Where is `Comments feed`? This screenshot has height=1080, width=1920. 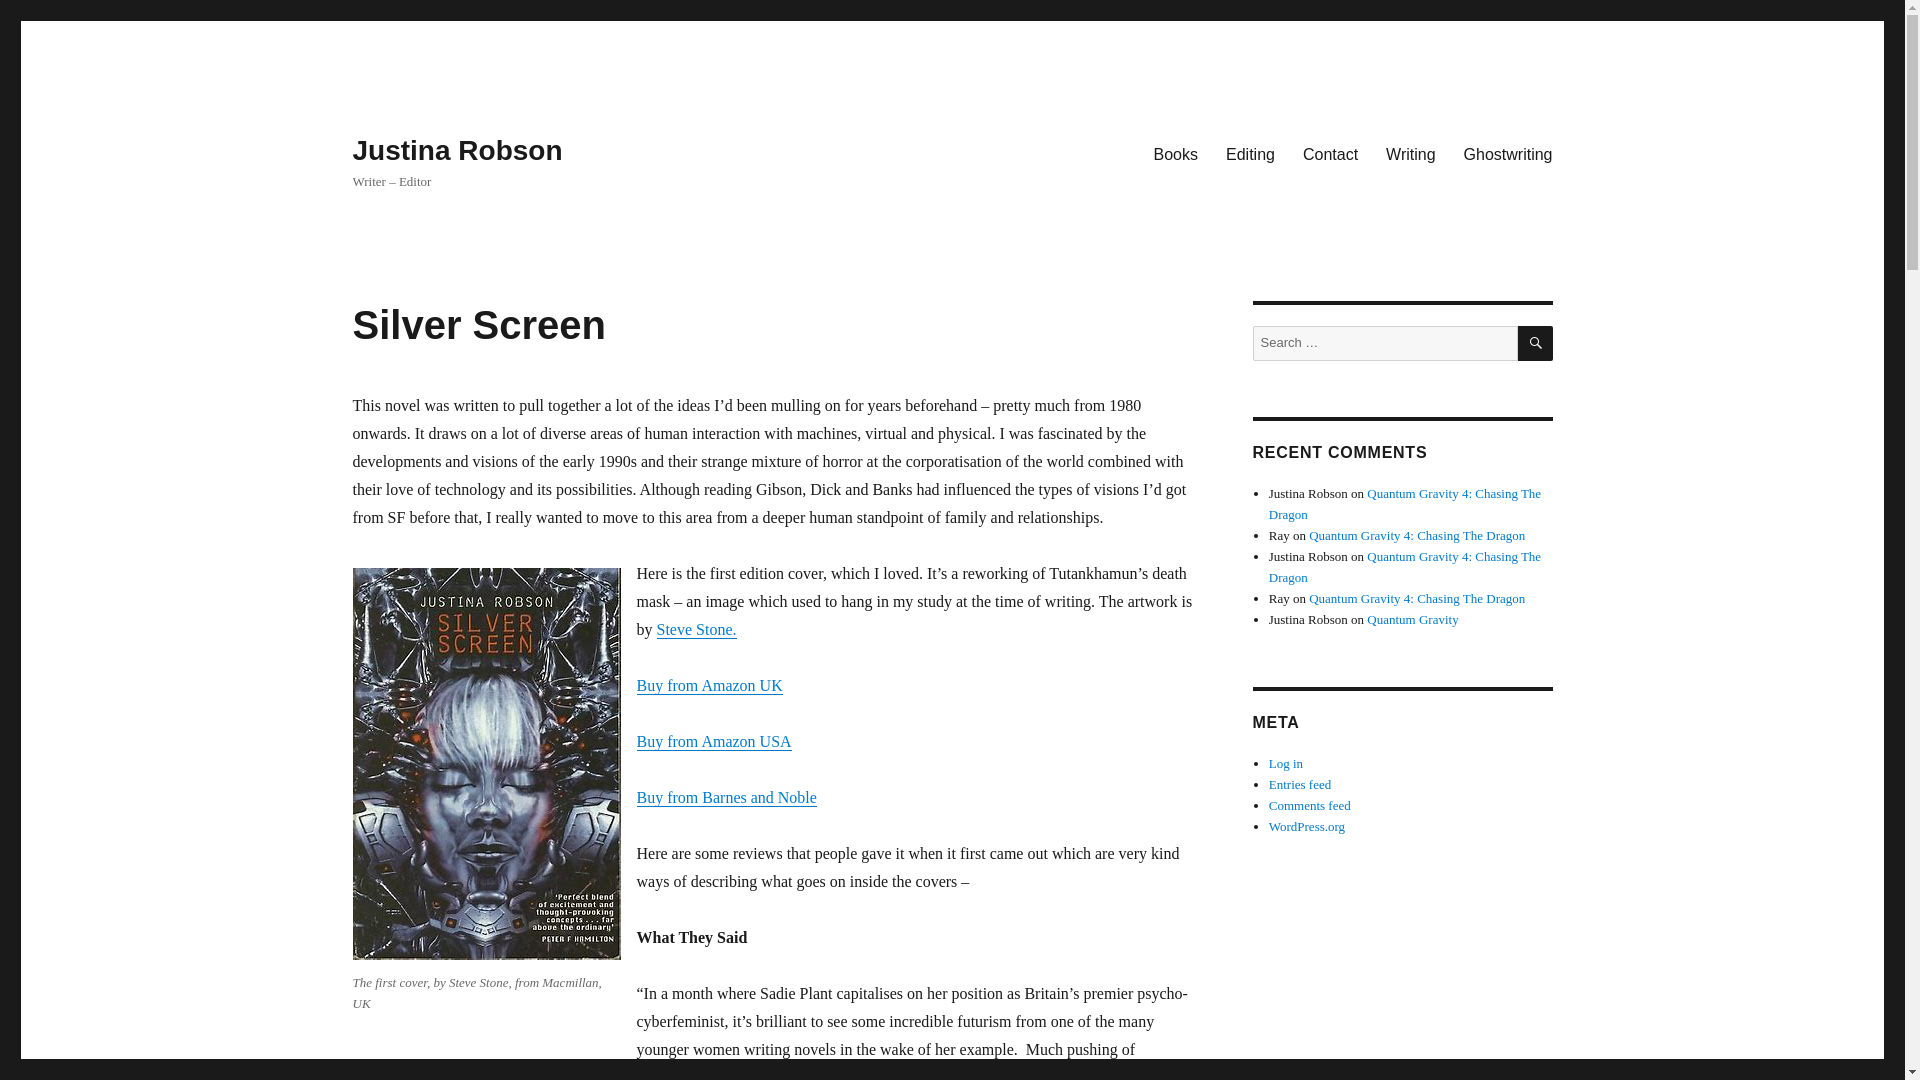
Comments feed is located at coordinates (1310, 806).